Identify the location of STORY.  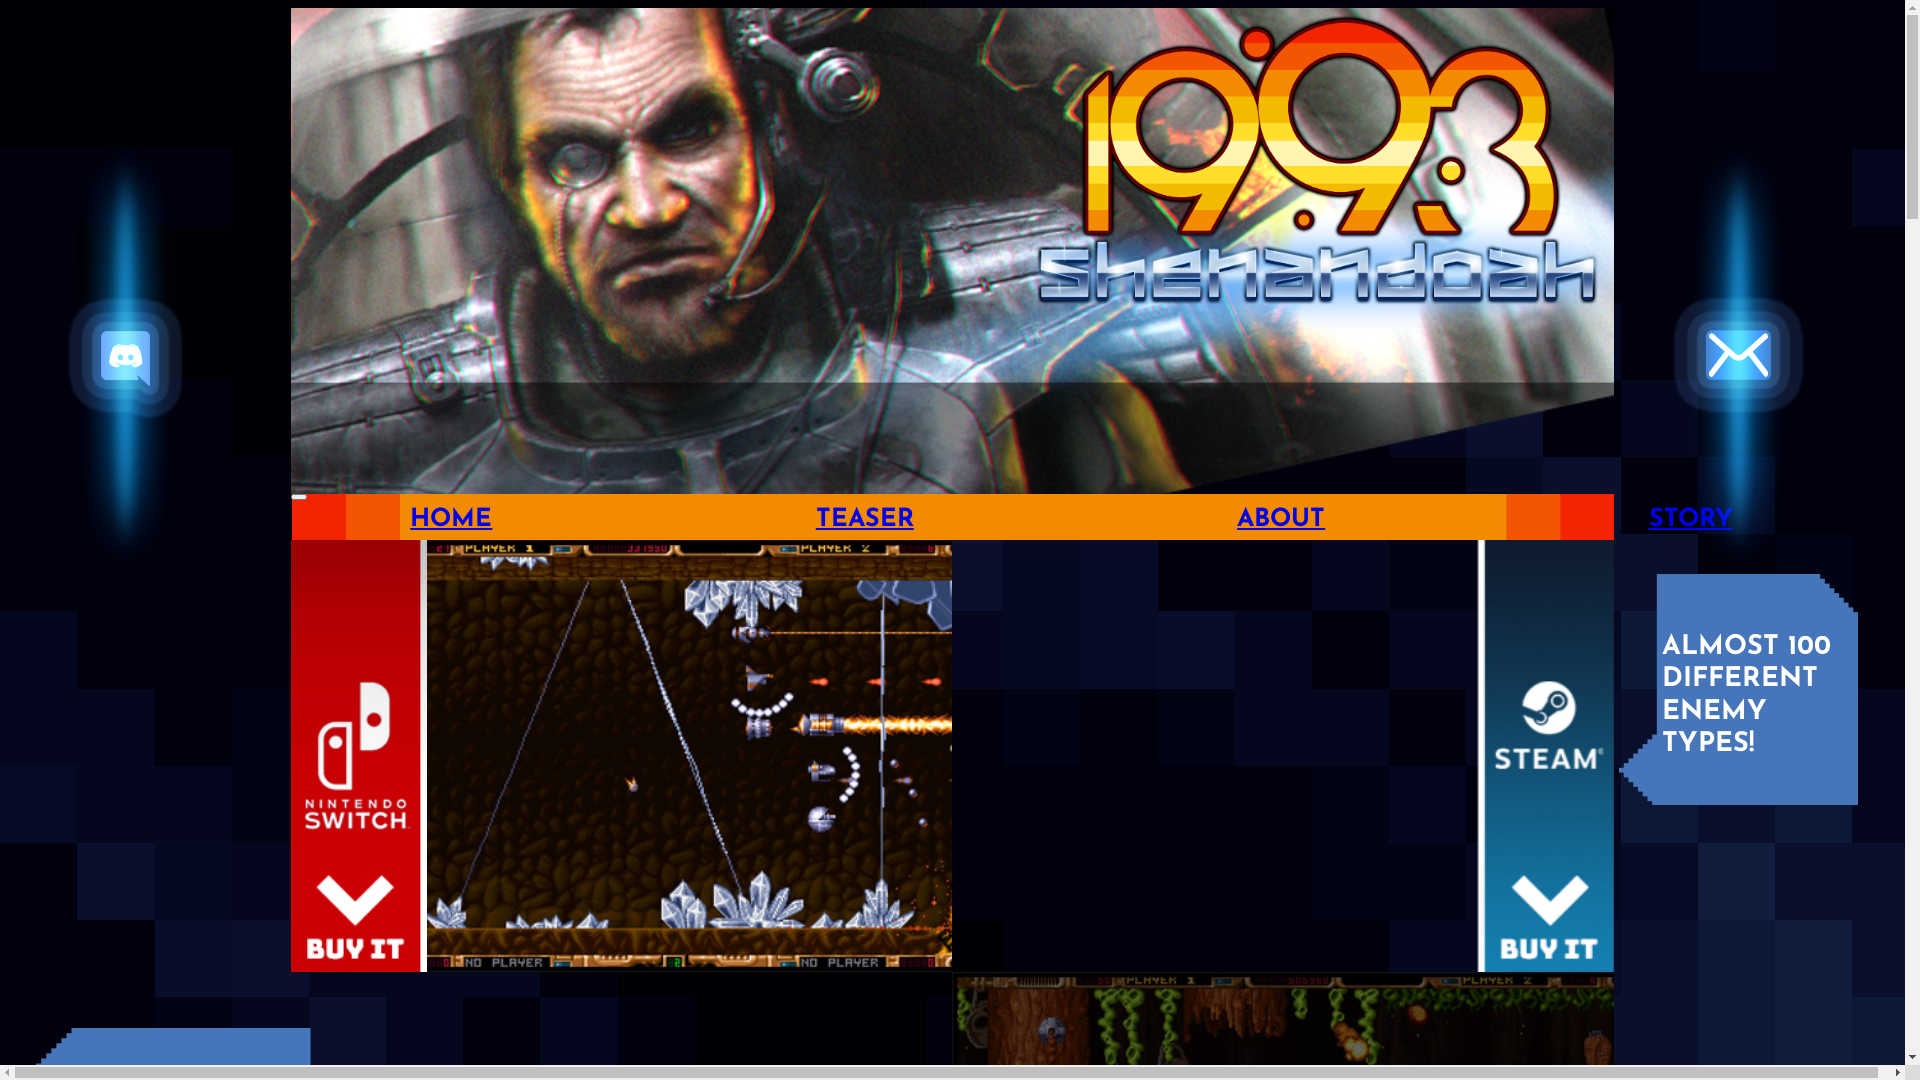
(1691, 520).